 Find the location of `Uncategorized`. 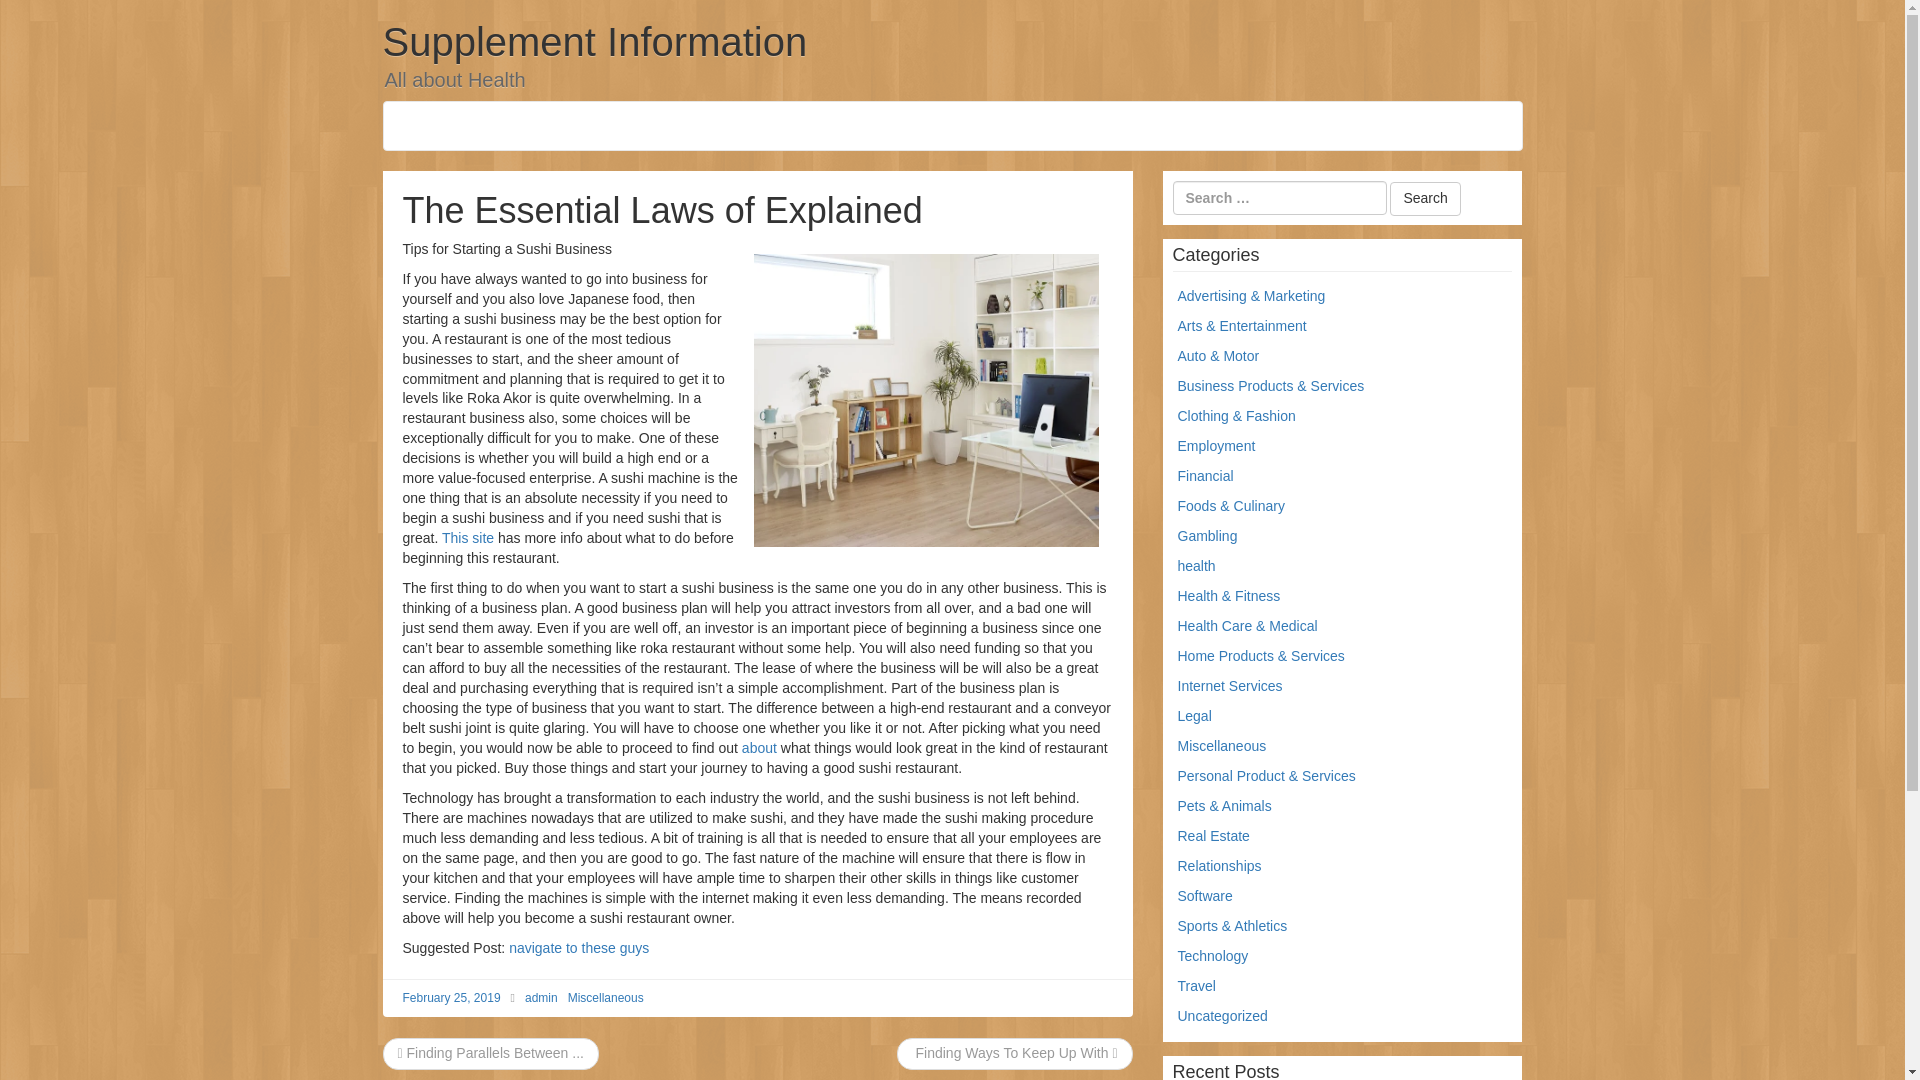

Uncategorized is located at coordinates (1222, 1015).